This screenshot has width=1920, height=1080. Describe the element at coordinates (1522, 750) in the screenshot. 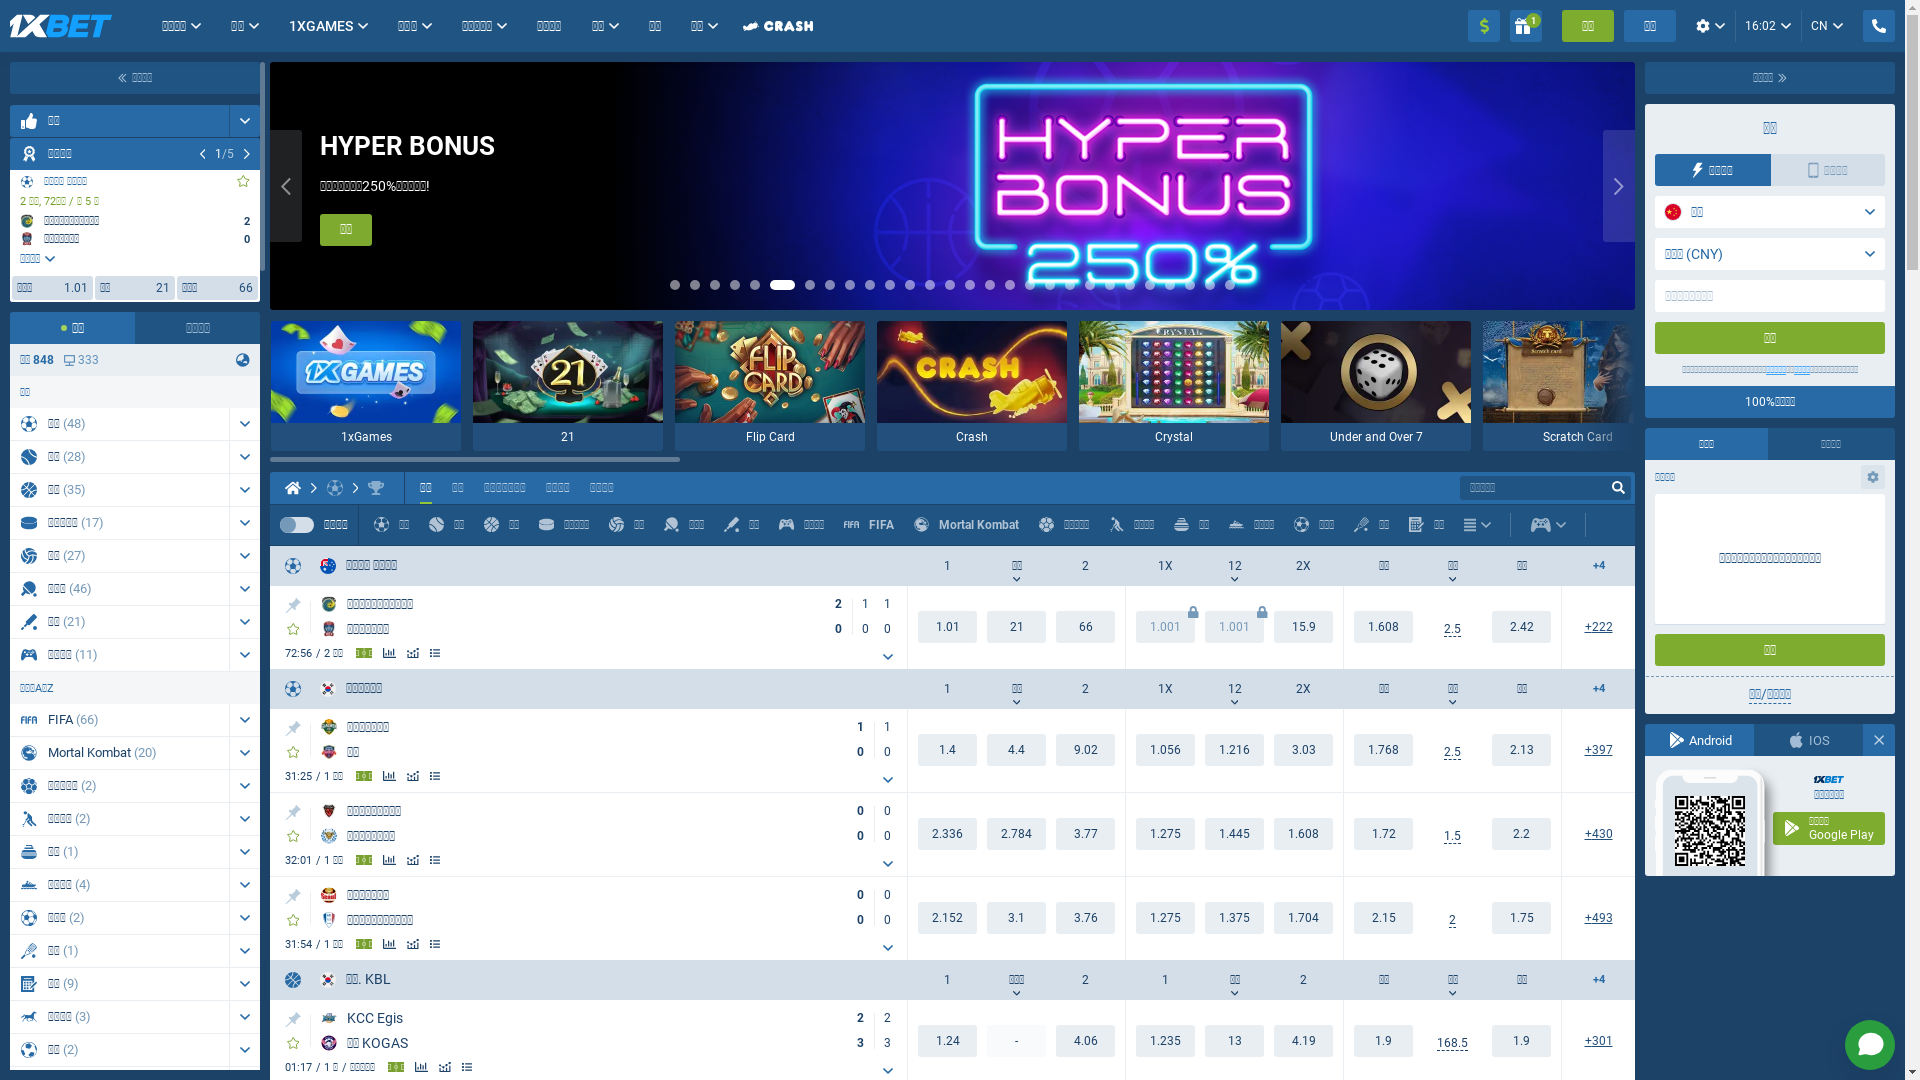

I see `2.13` at that location.